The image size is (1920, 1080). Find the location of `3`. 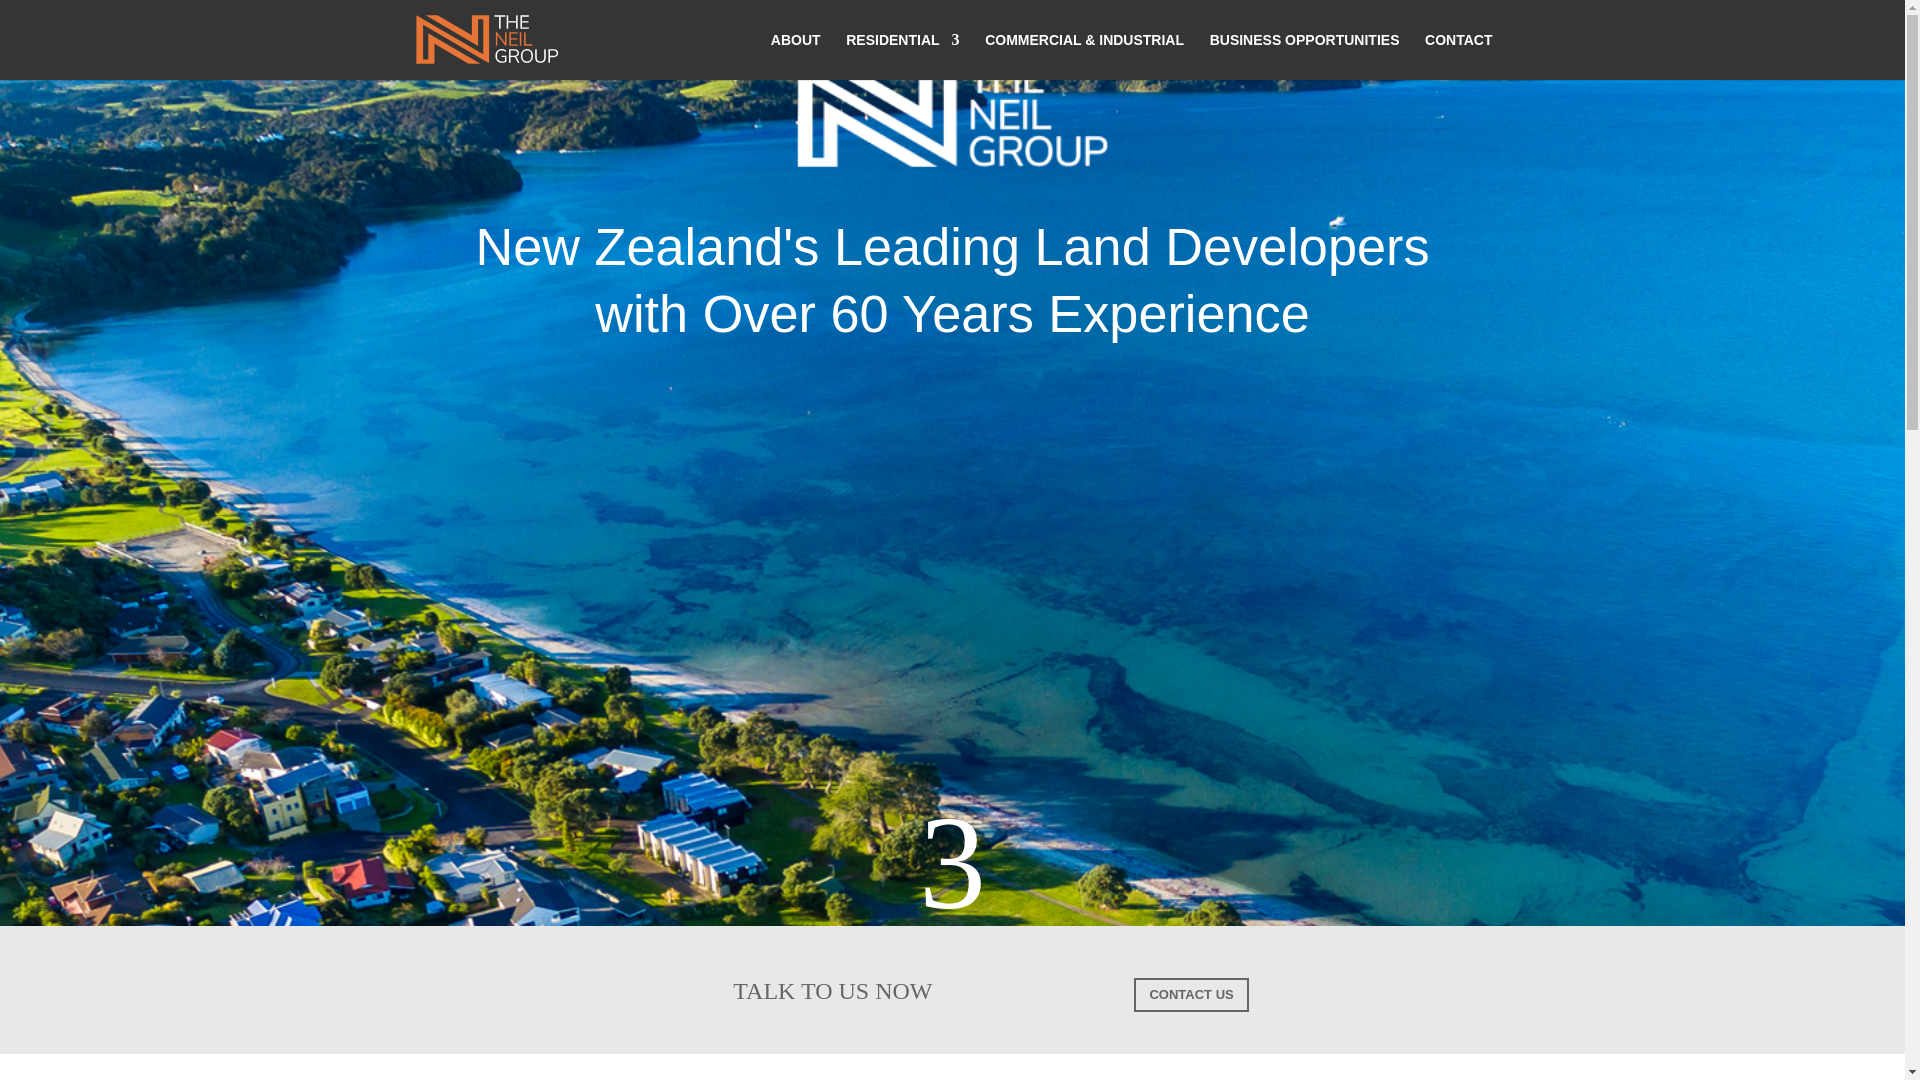

3 is located at coordinates (790, 848).